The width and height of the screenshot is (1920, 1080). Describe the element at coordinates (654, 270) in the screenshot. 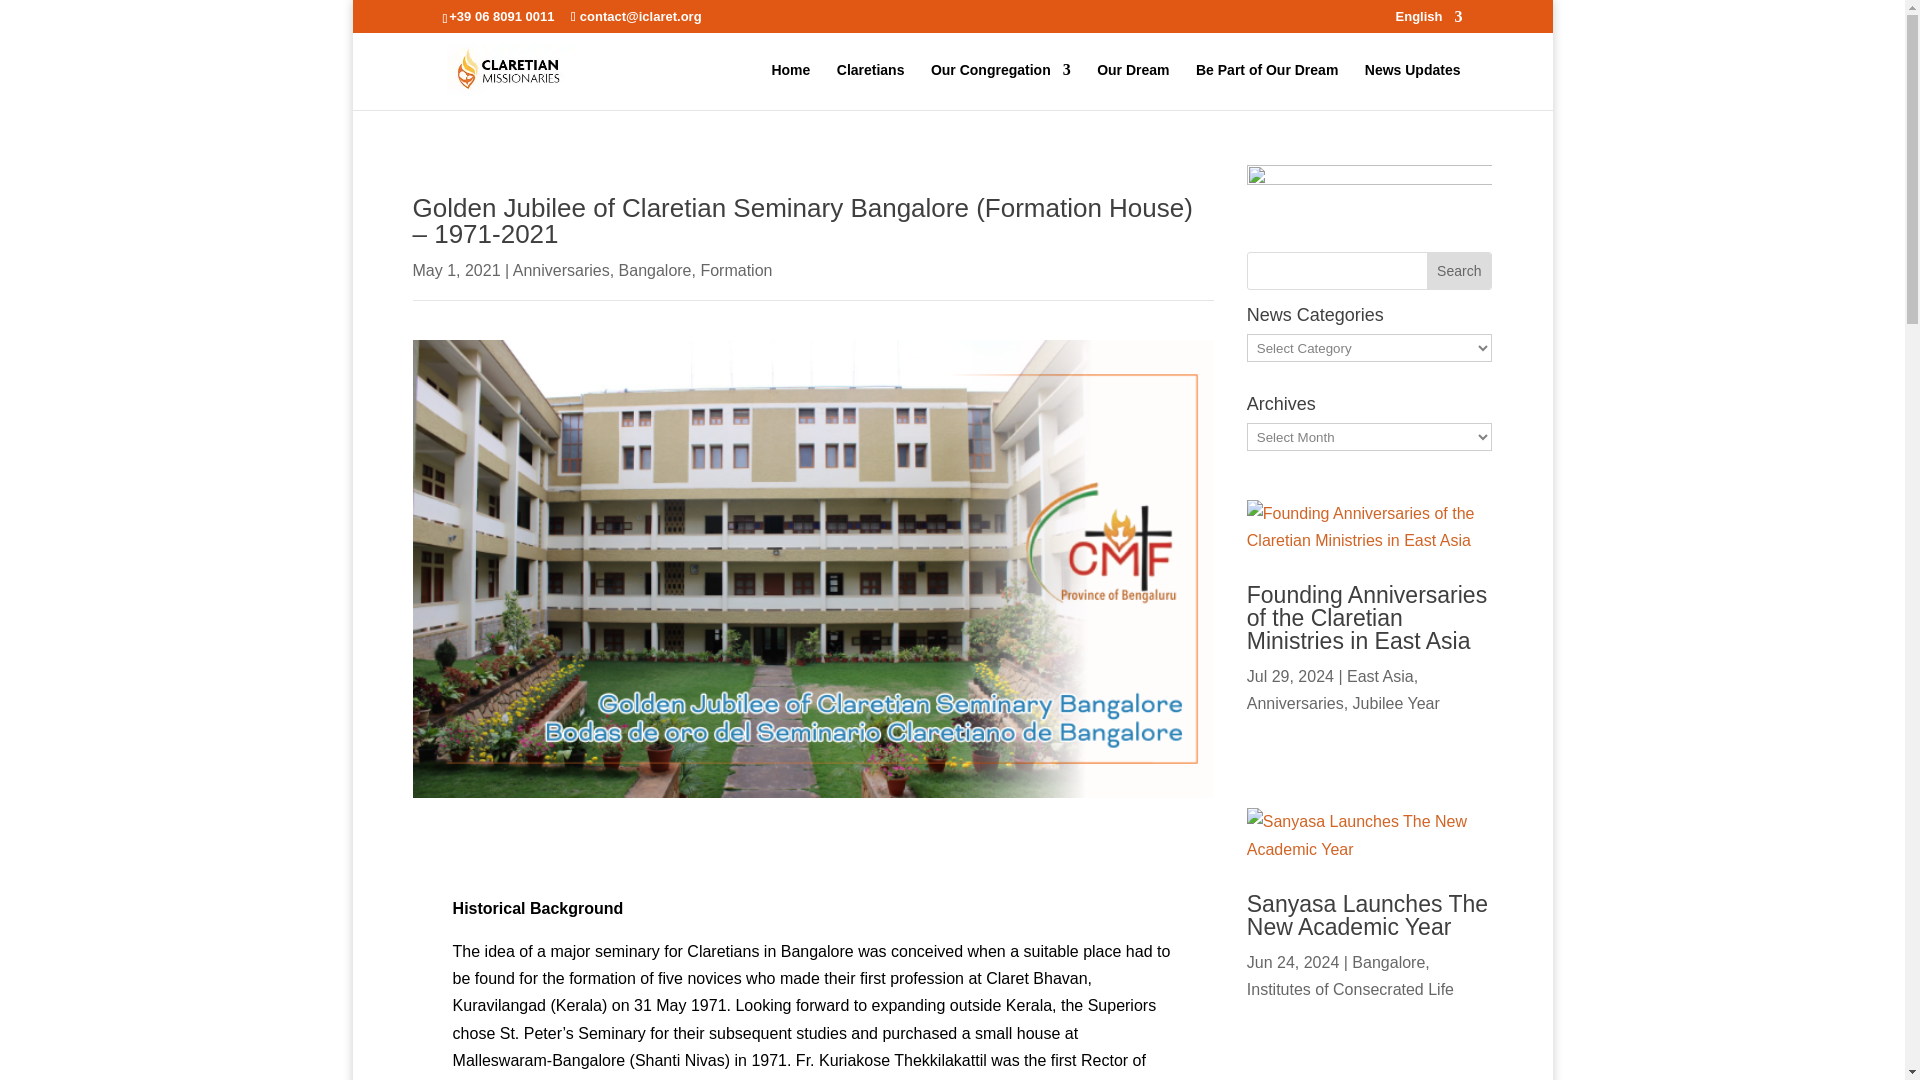

I see `Bangalore` at that location.